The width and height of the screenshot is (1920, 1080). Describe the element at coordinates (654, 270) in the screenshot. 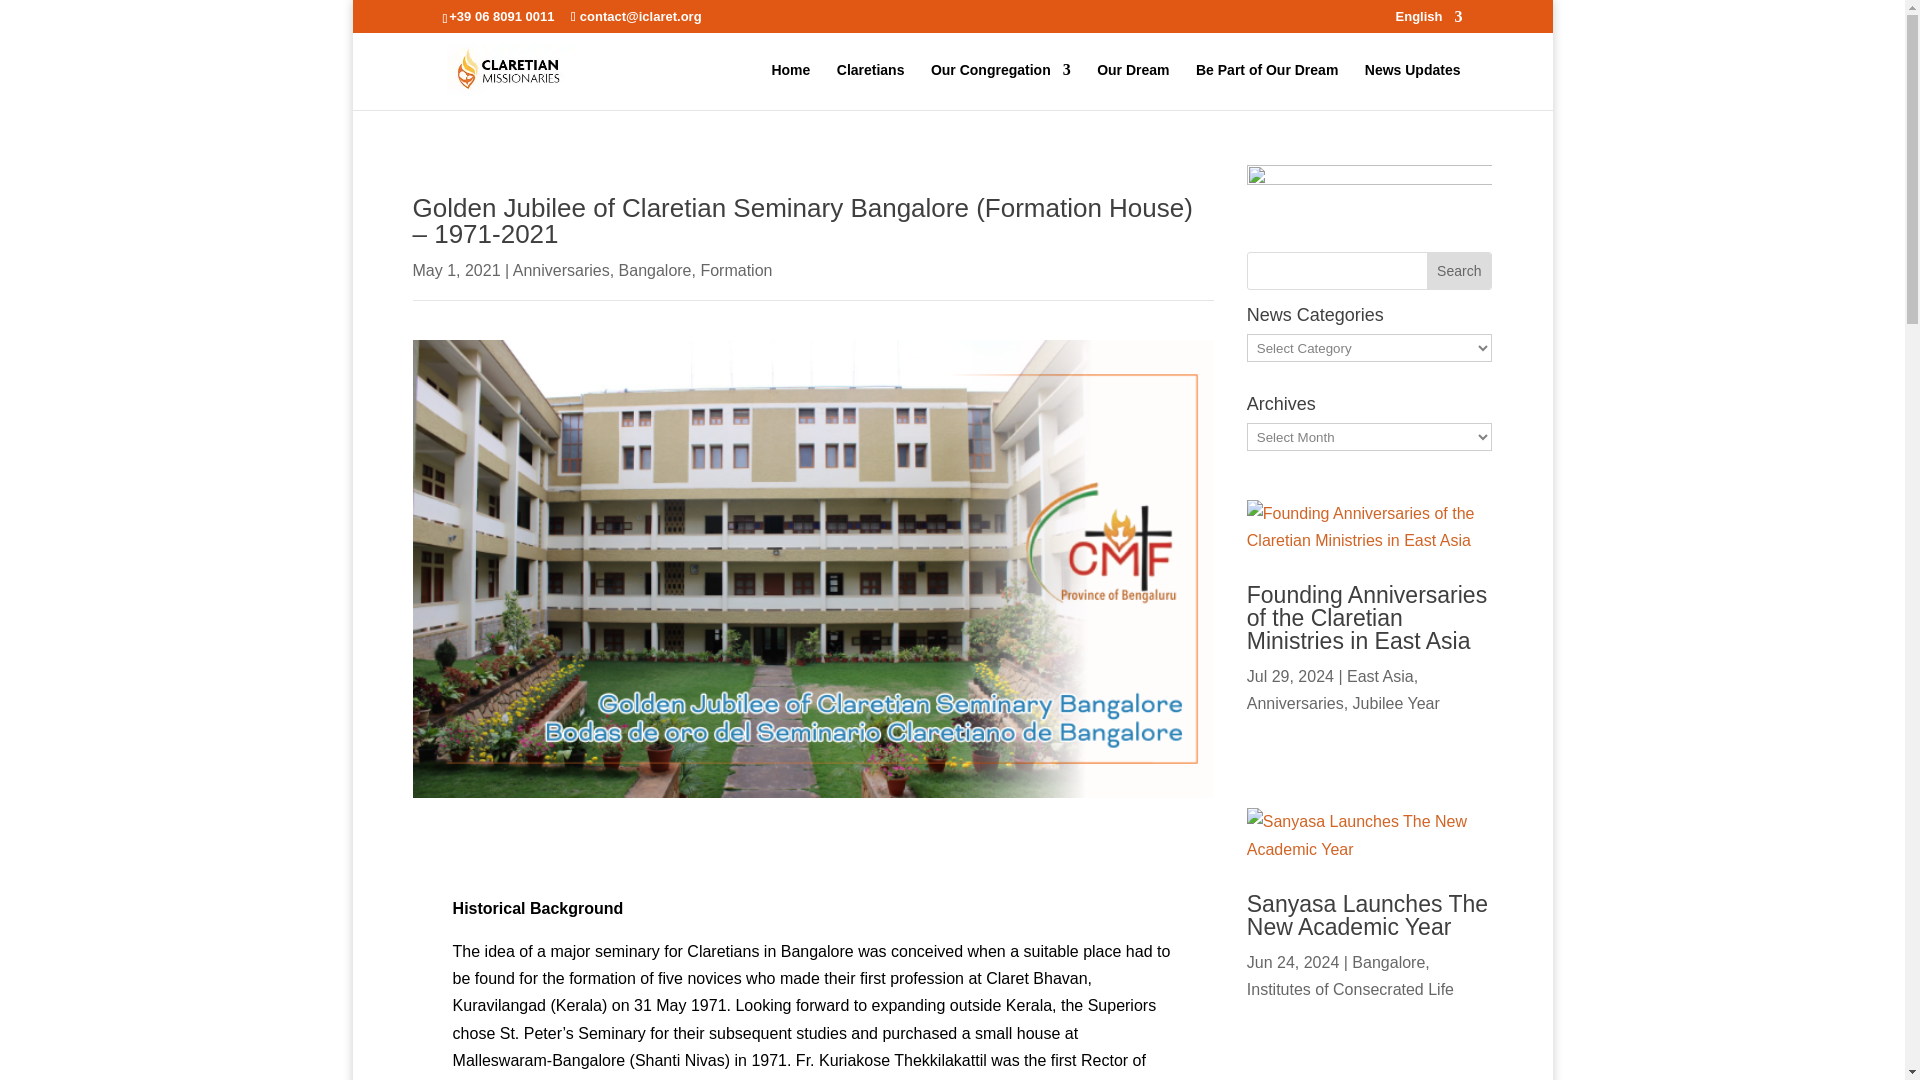

I see `Bangalore` at that location.